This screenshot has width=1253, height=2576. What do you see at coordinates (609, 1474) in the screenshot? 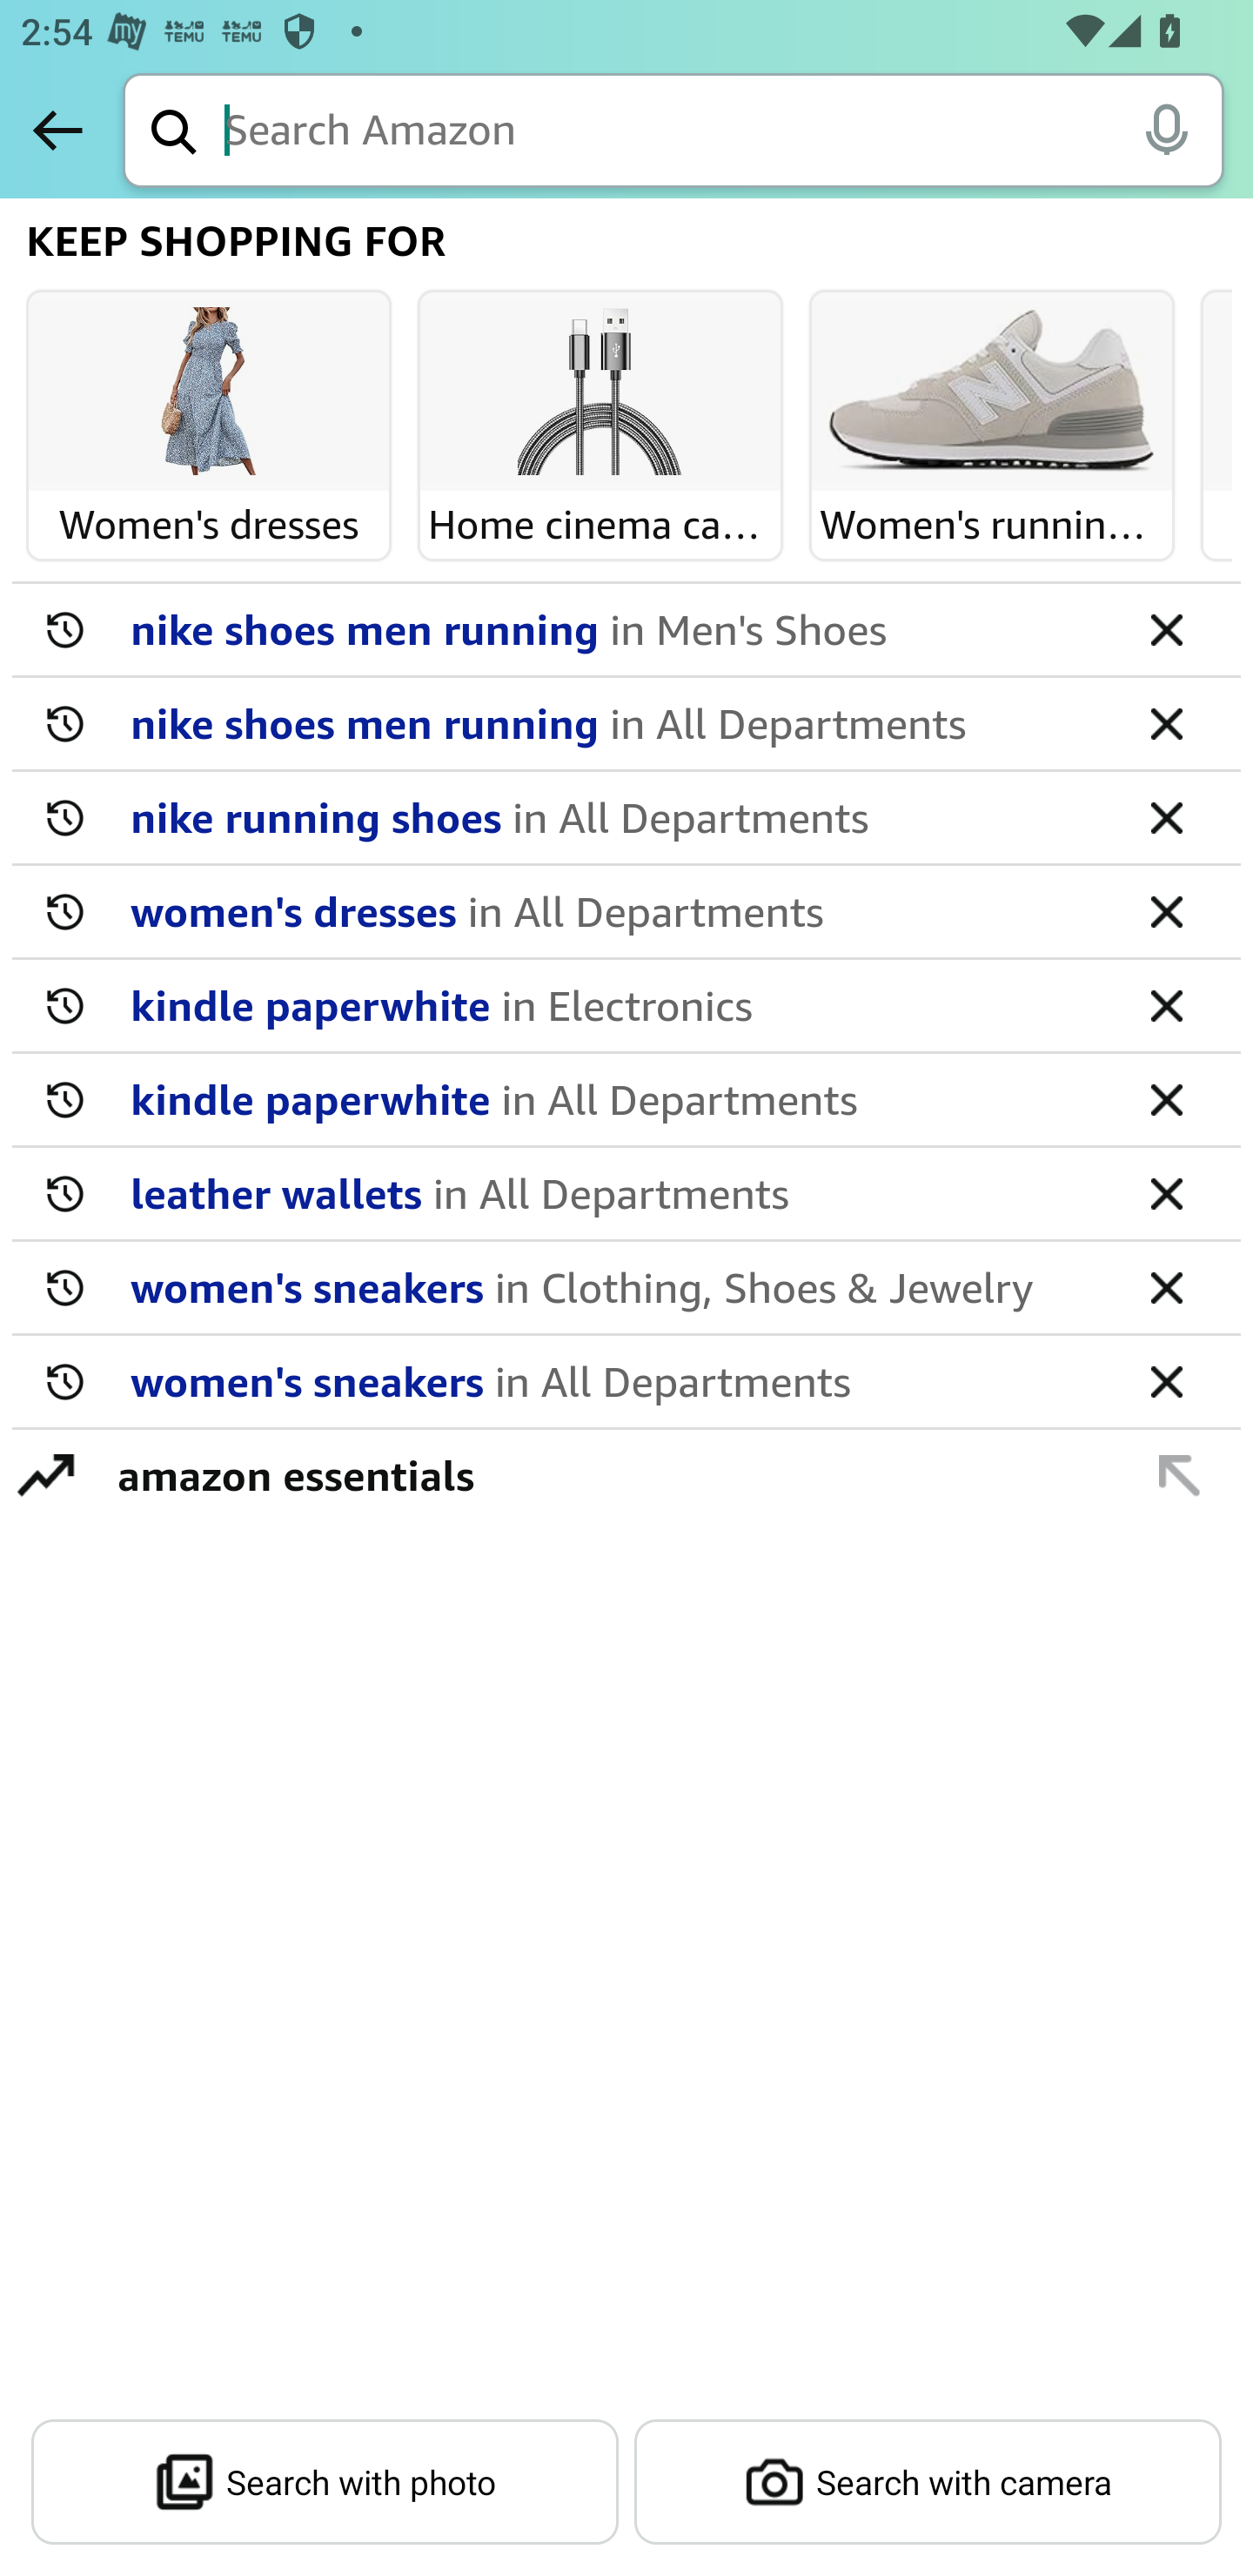
I see `amazon essentials` at bounding box center [609, 1474].